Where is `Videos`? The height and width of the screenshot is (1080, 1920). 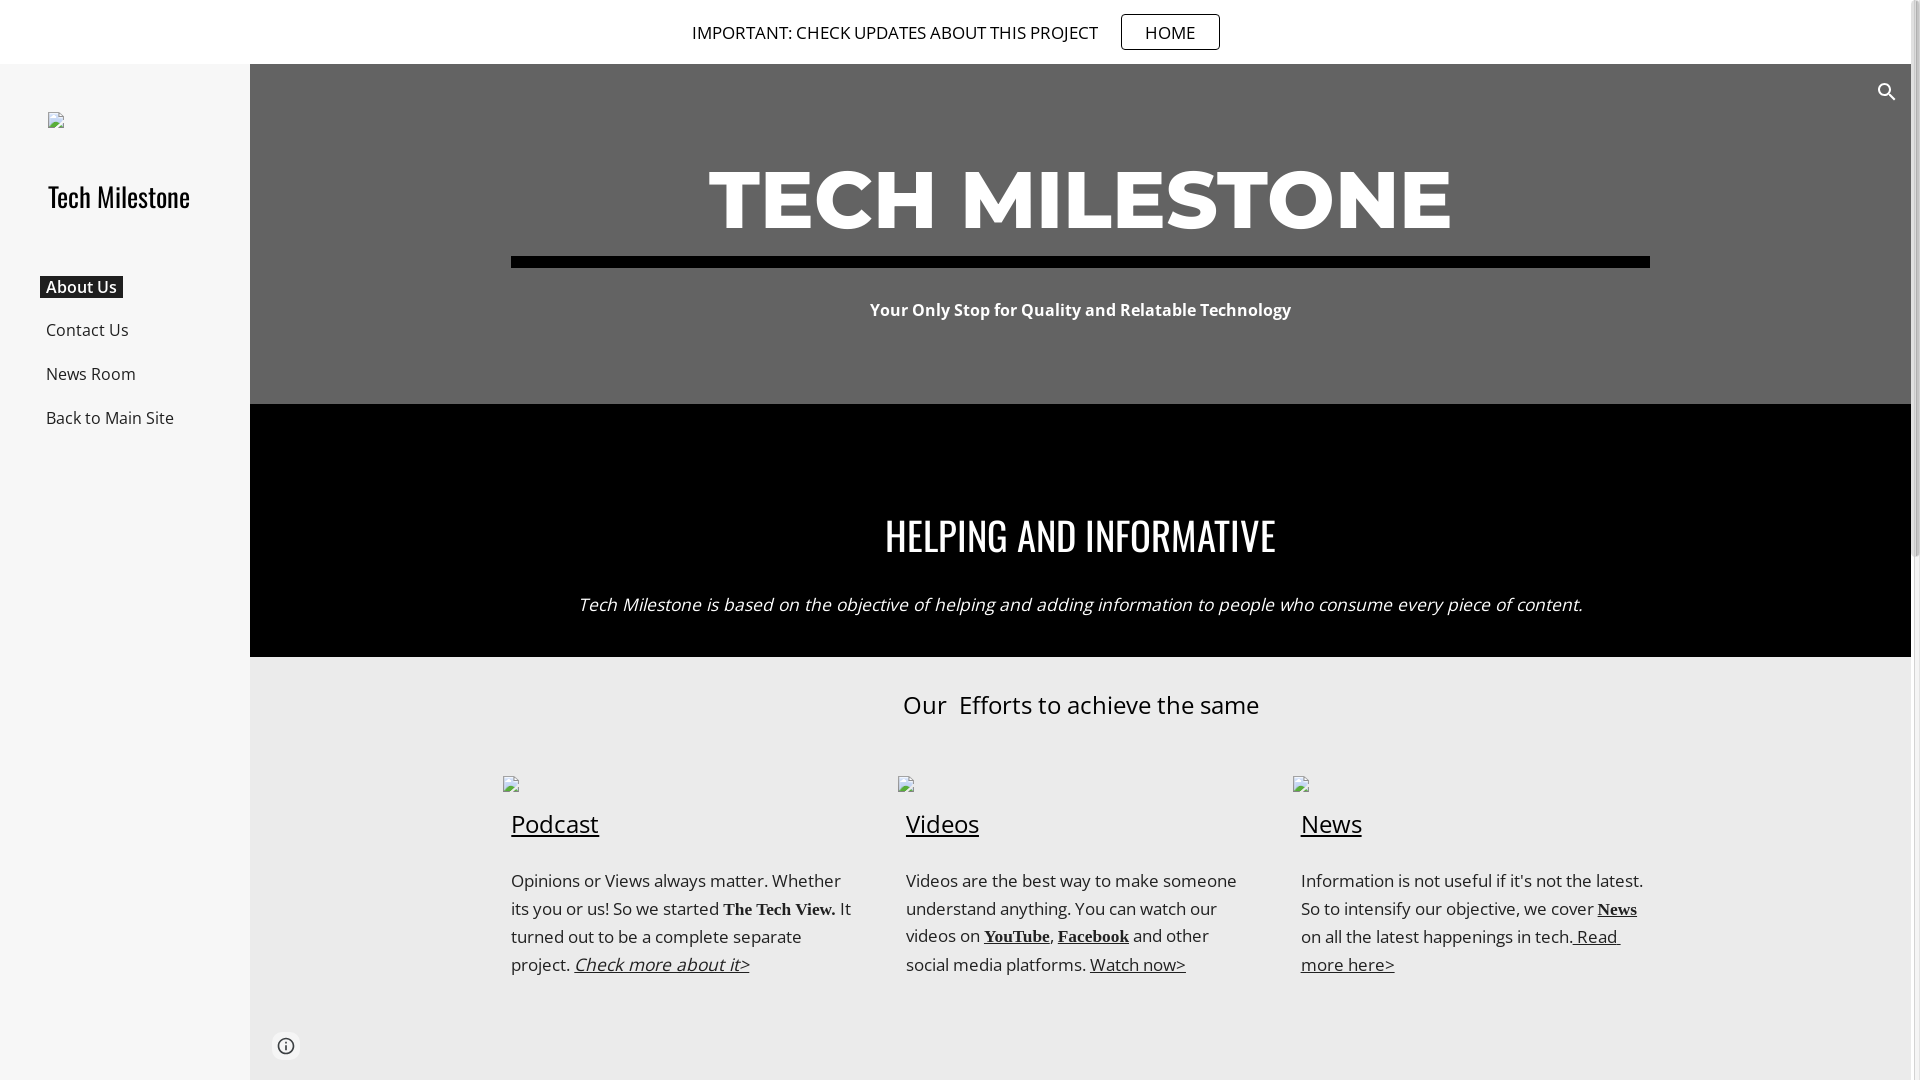
Videos is located at coordinates (942, 824).